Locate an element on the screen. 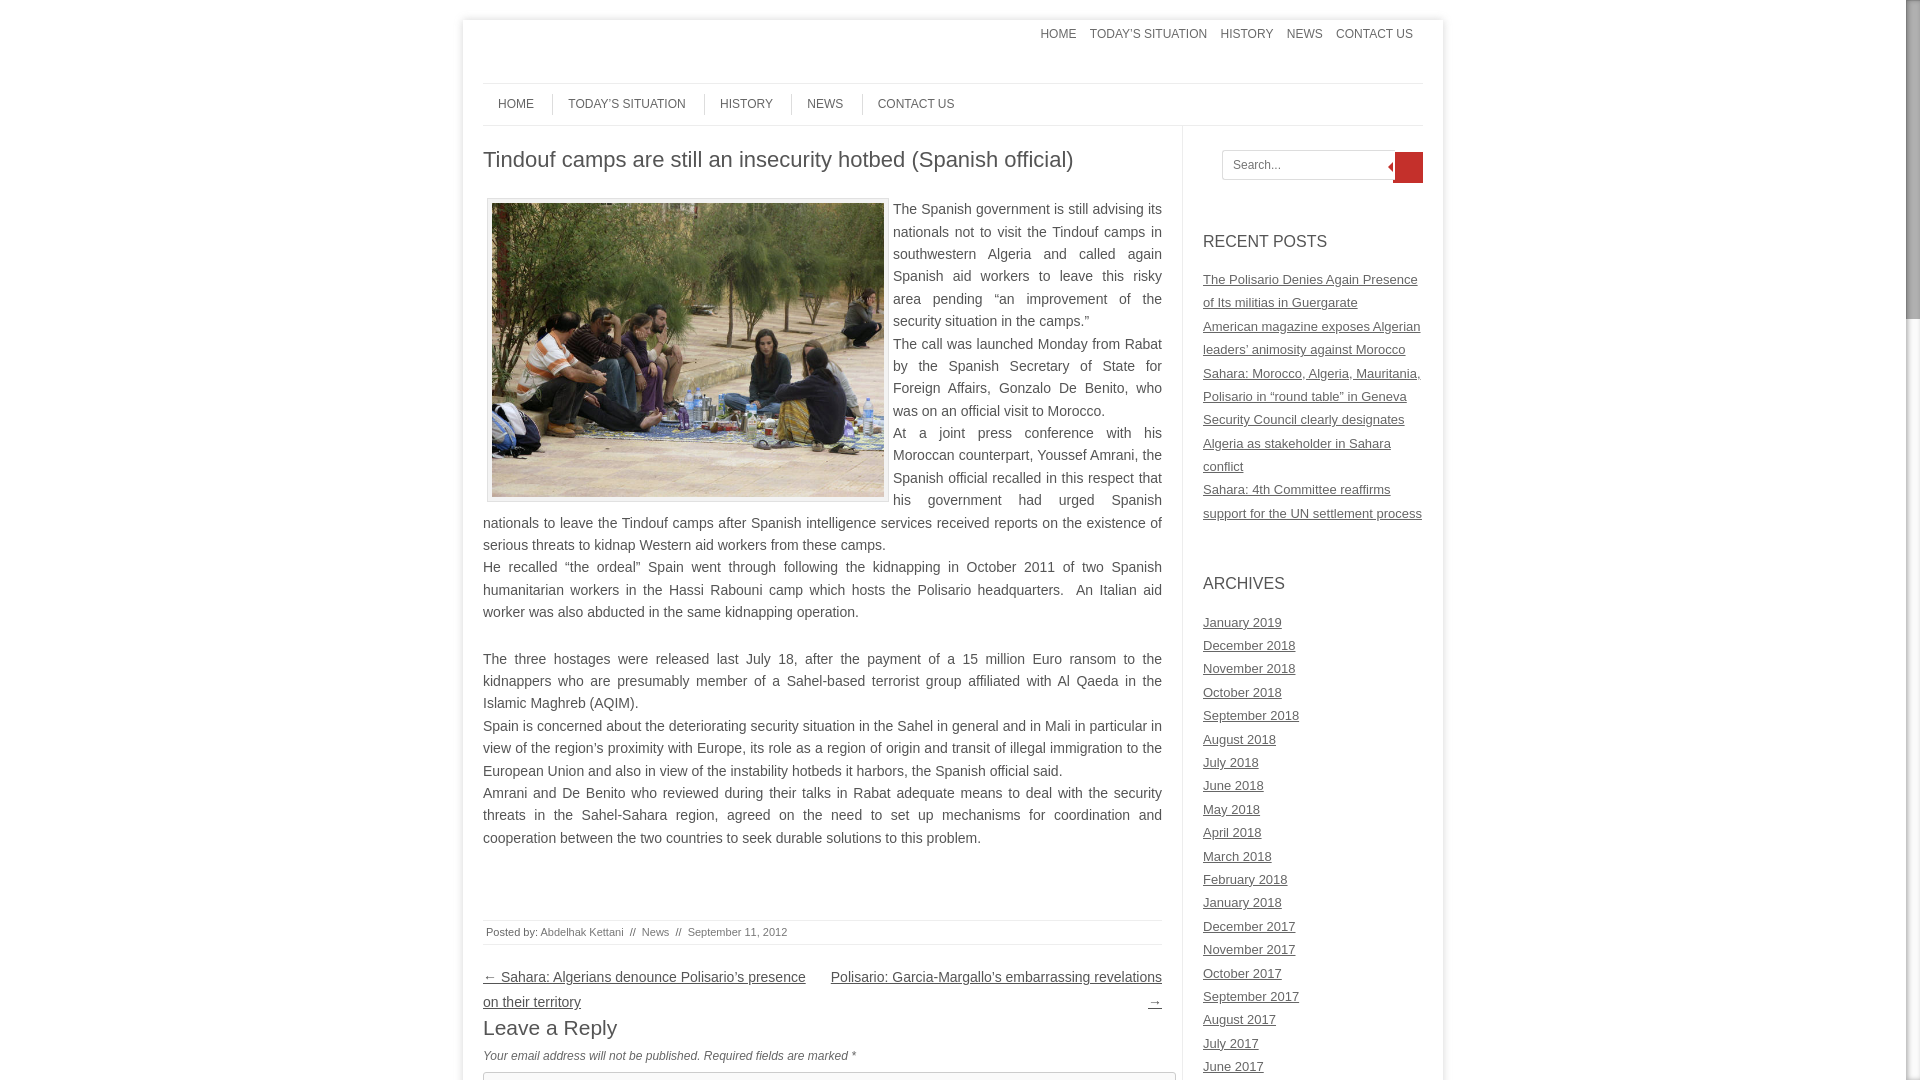  August 2018 is located at coordinates (1240, 740).